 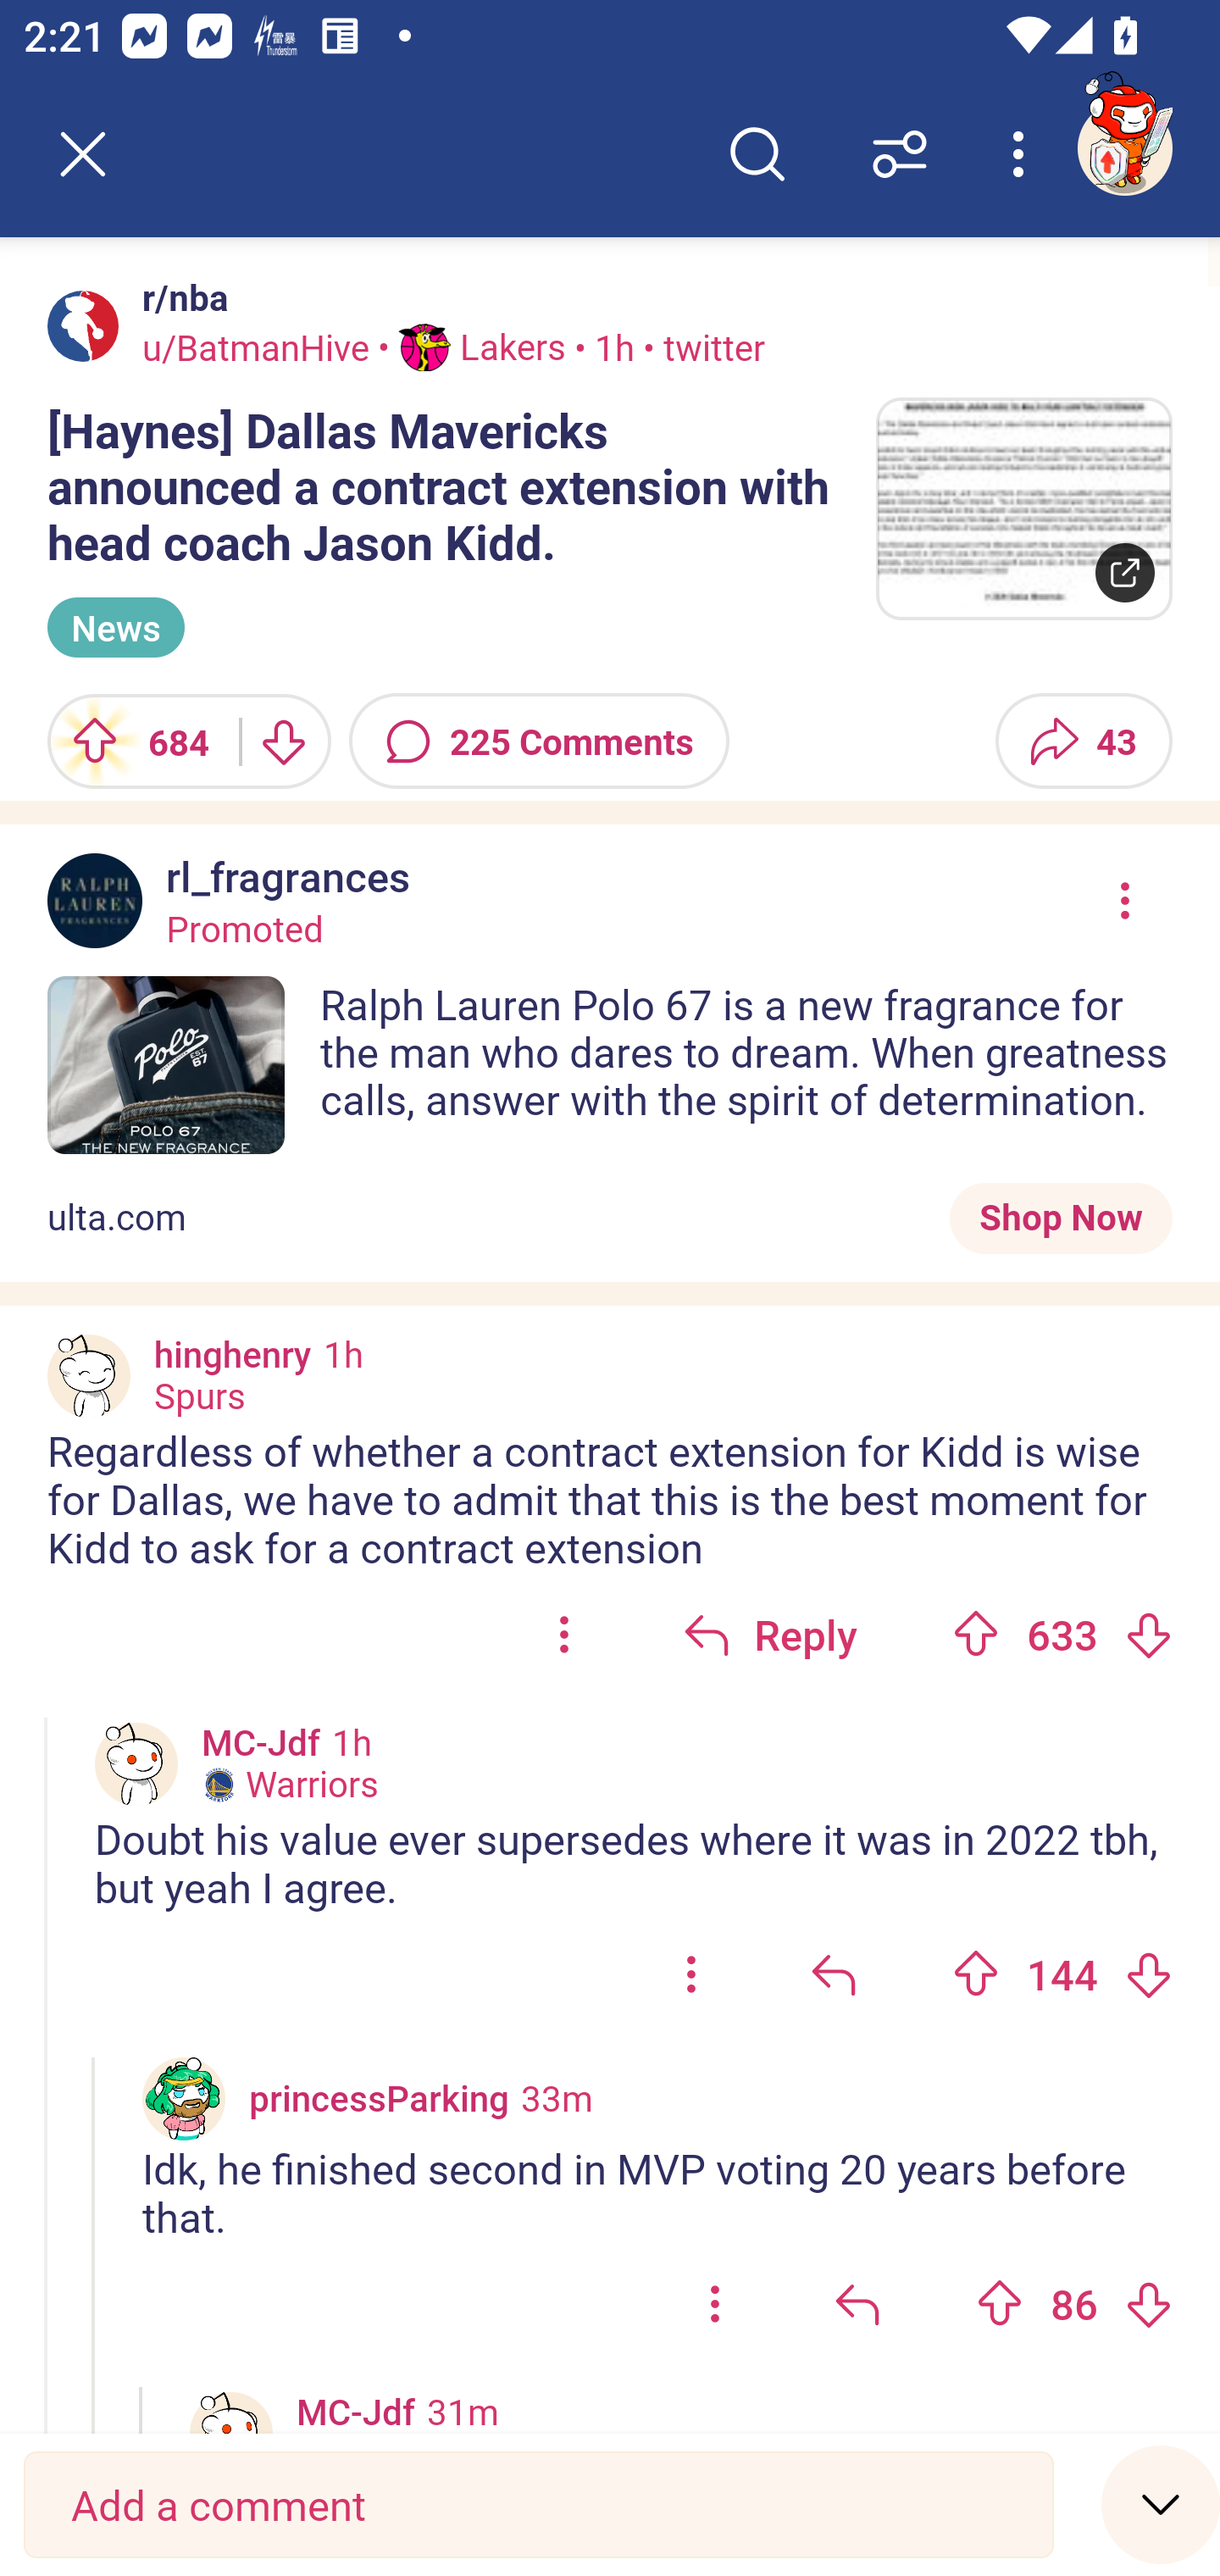 I want to click on 1h, so click(x=352, y=1742).